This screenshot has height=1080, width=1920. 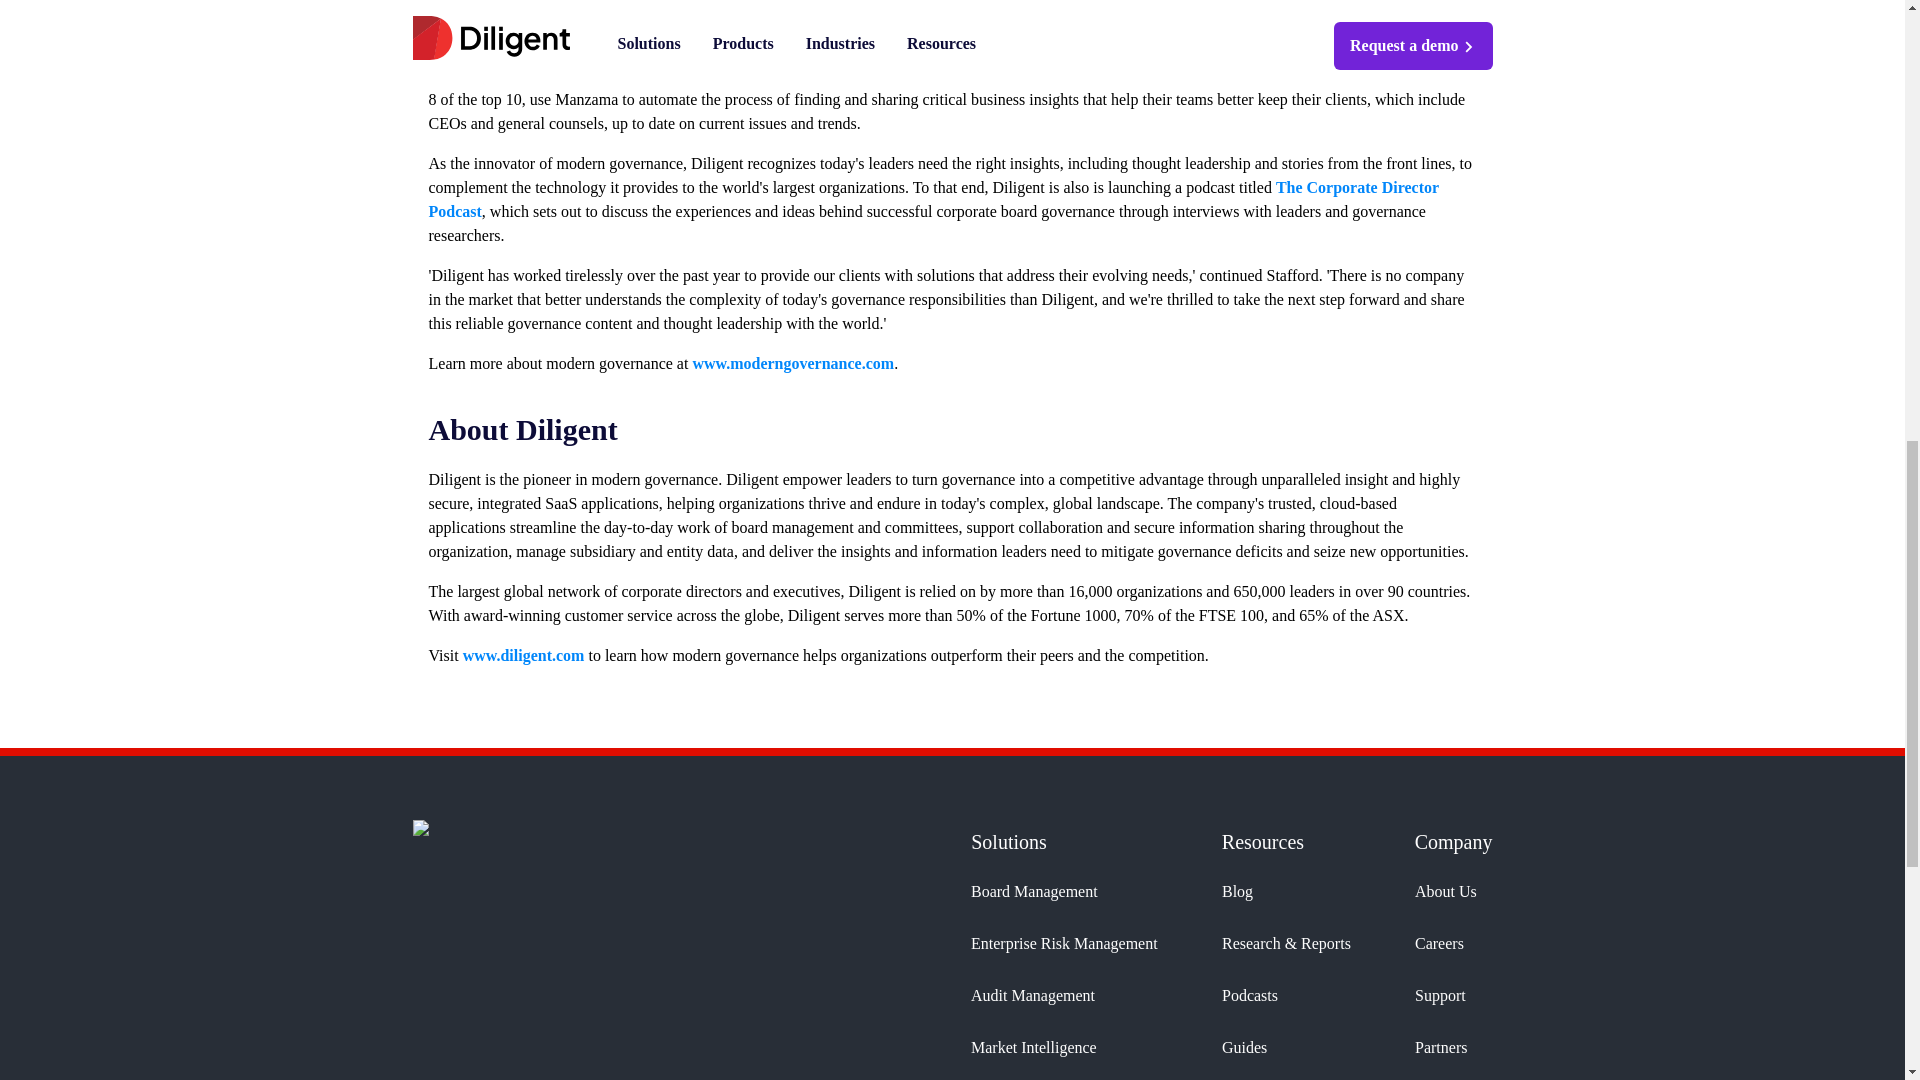 I want to click on www.moderngovernance.com, so click(x=792, y=363).